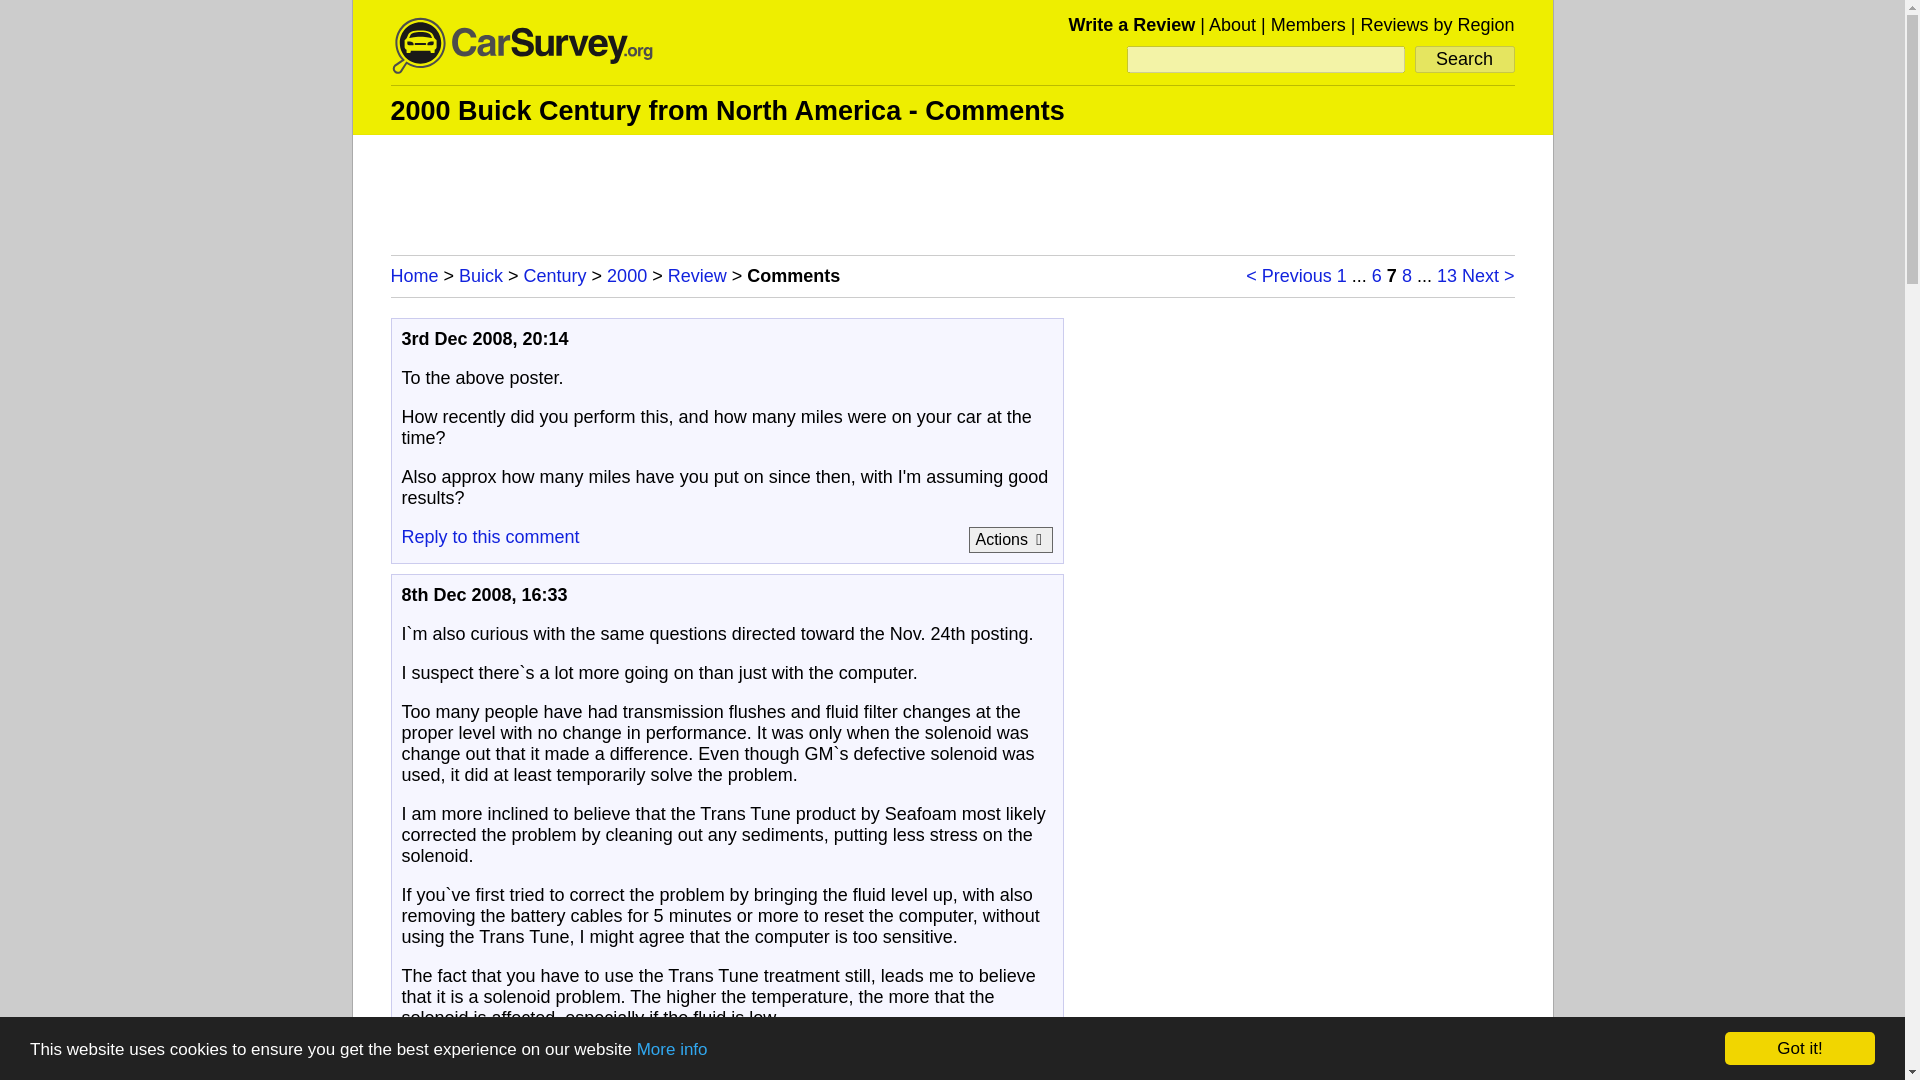  I want to click on Actions, so click(1010, 540).